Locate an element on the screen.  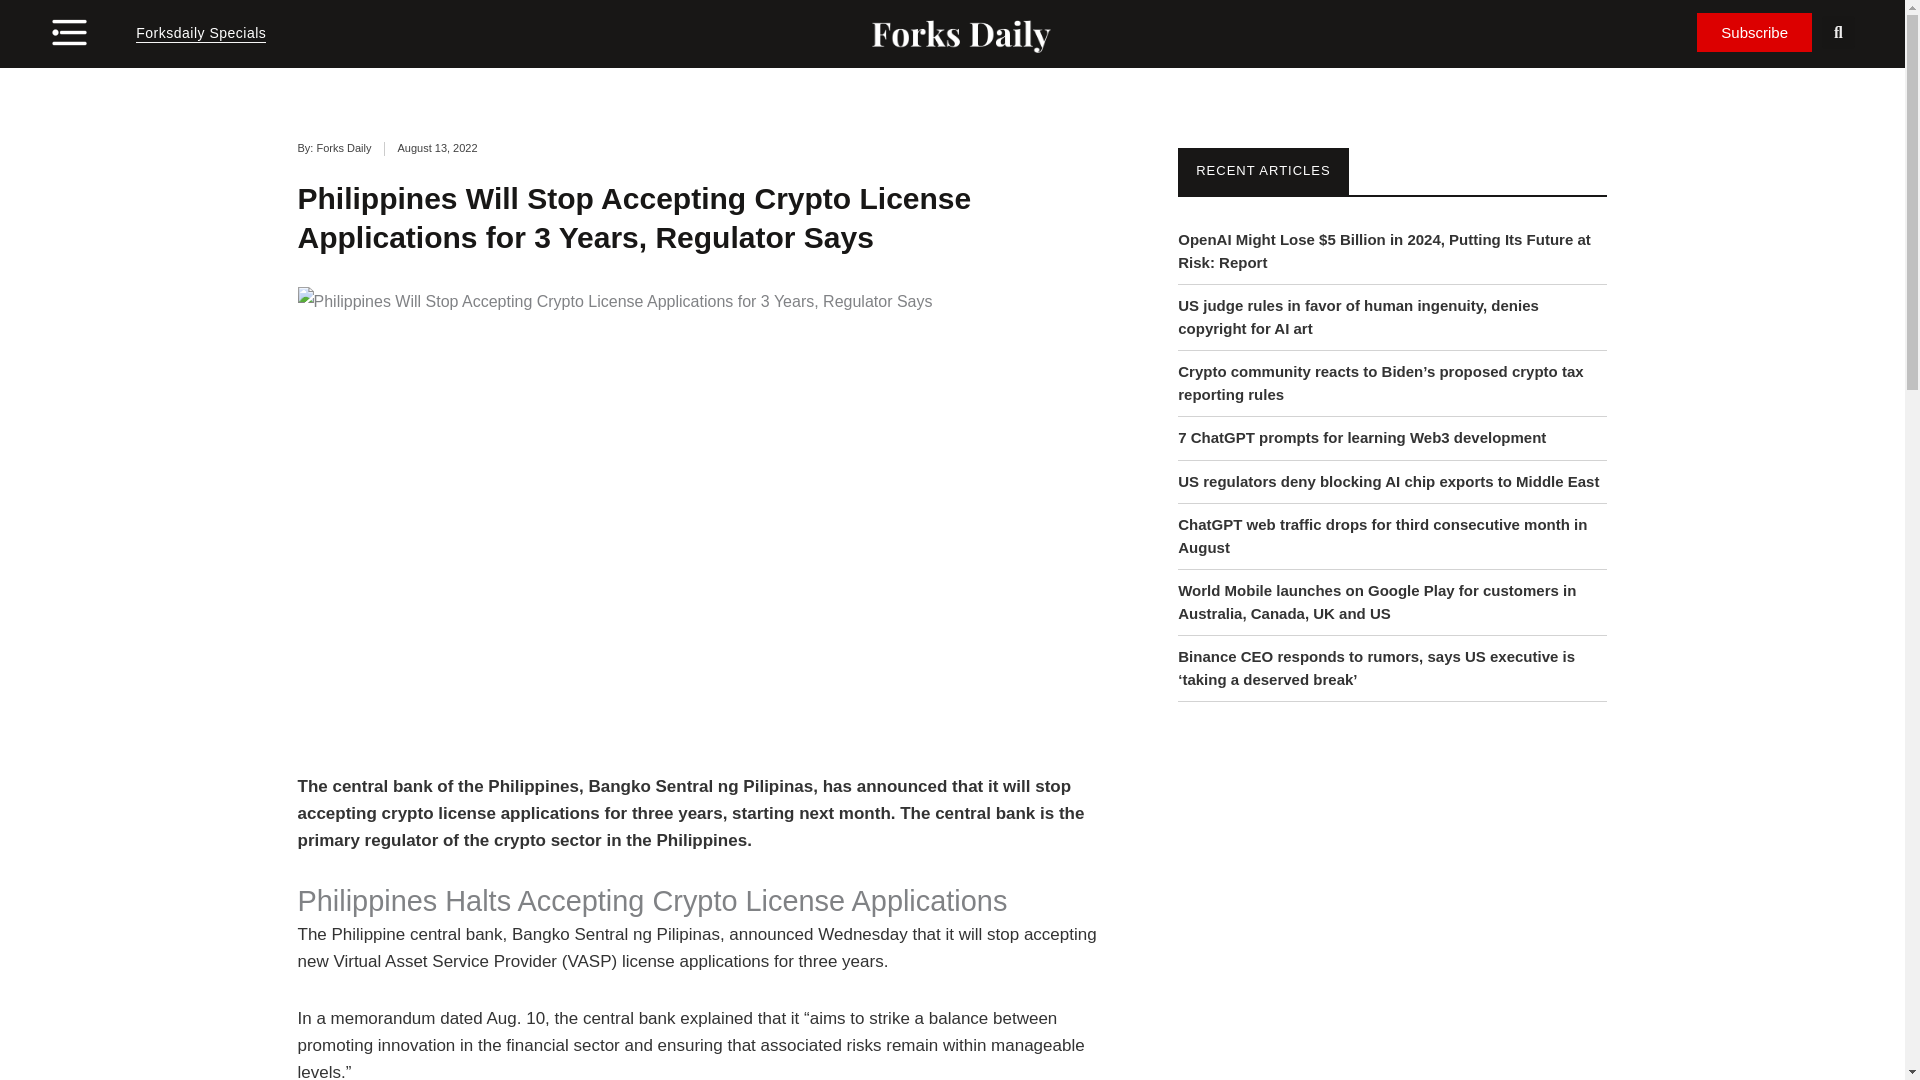
August 13, 2022 is located at coordinates (436, 148).